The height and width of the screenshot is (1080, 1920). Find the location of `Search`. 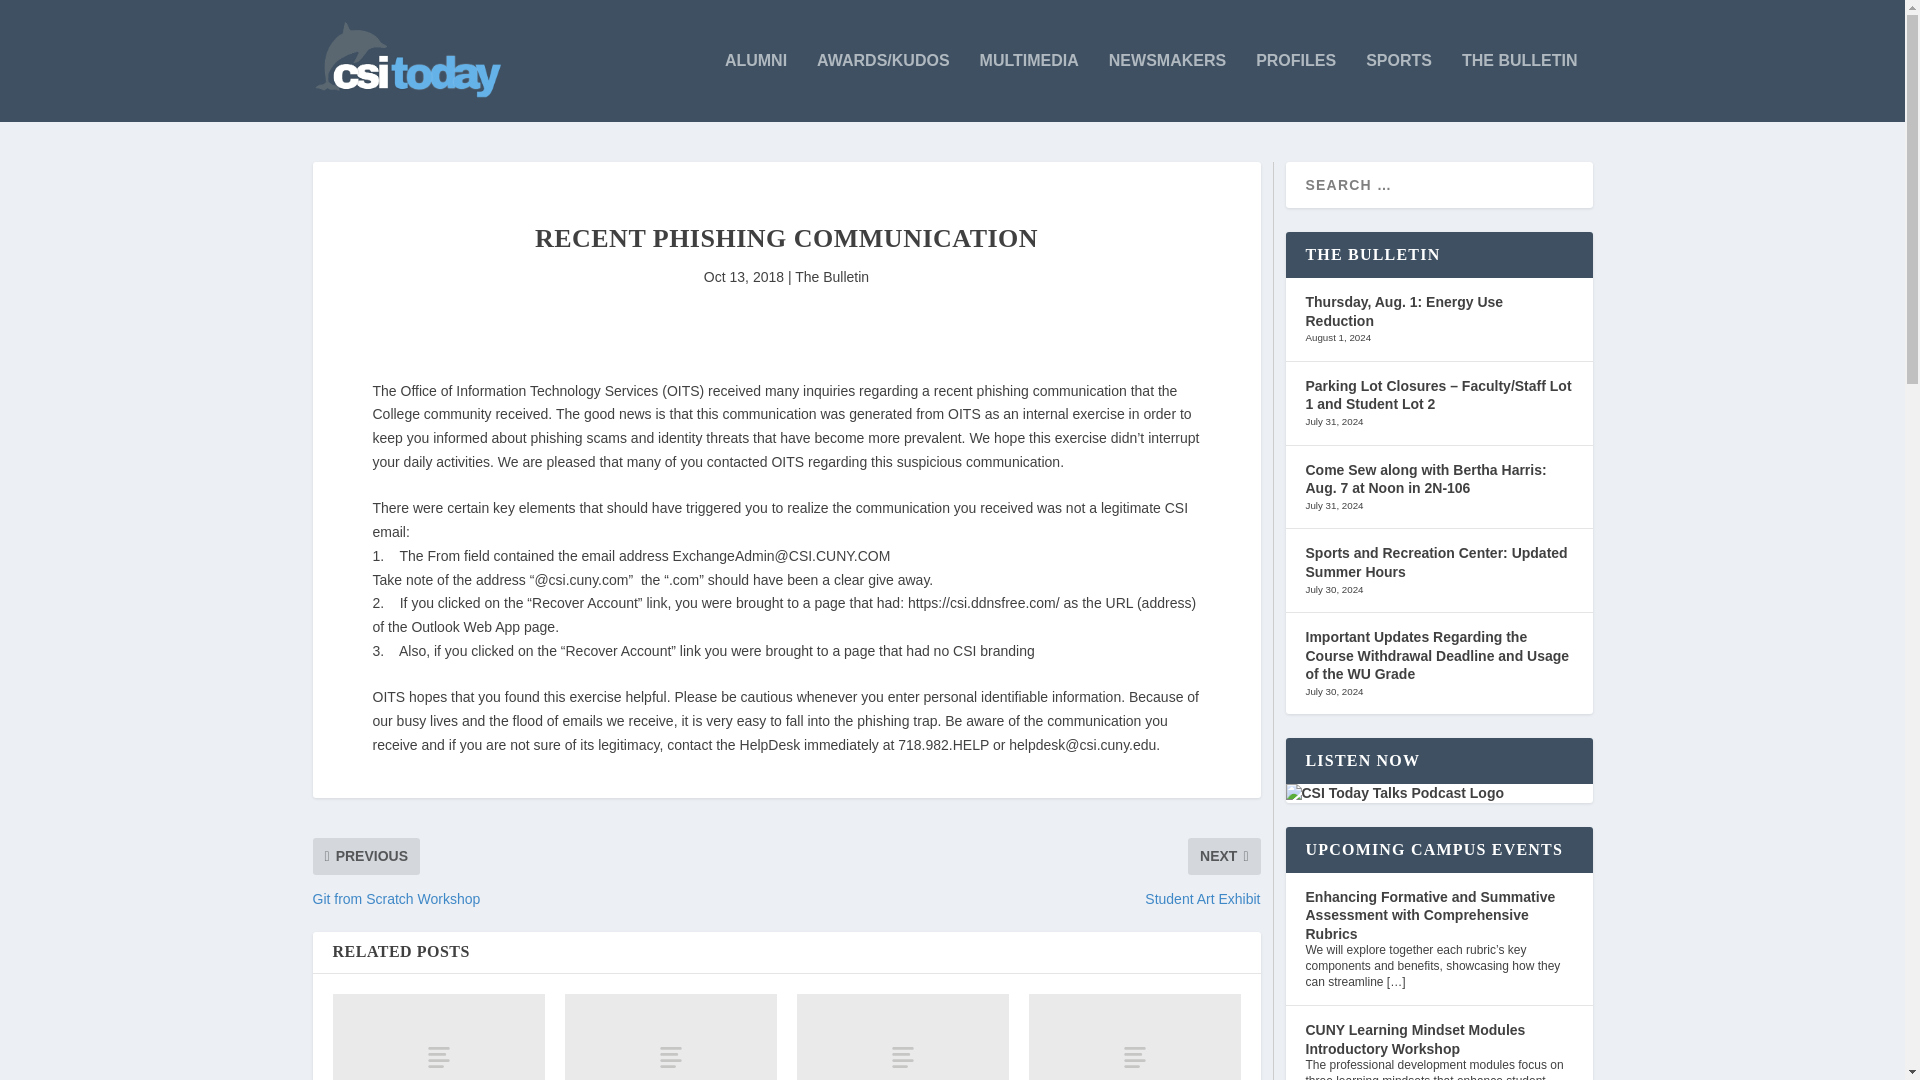

Search is located at coordinates (41, 18).